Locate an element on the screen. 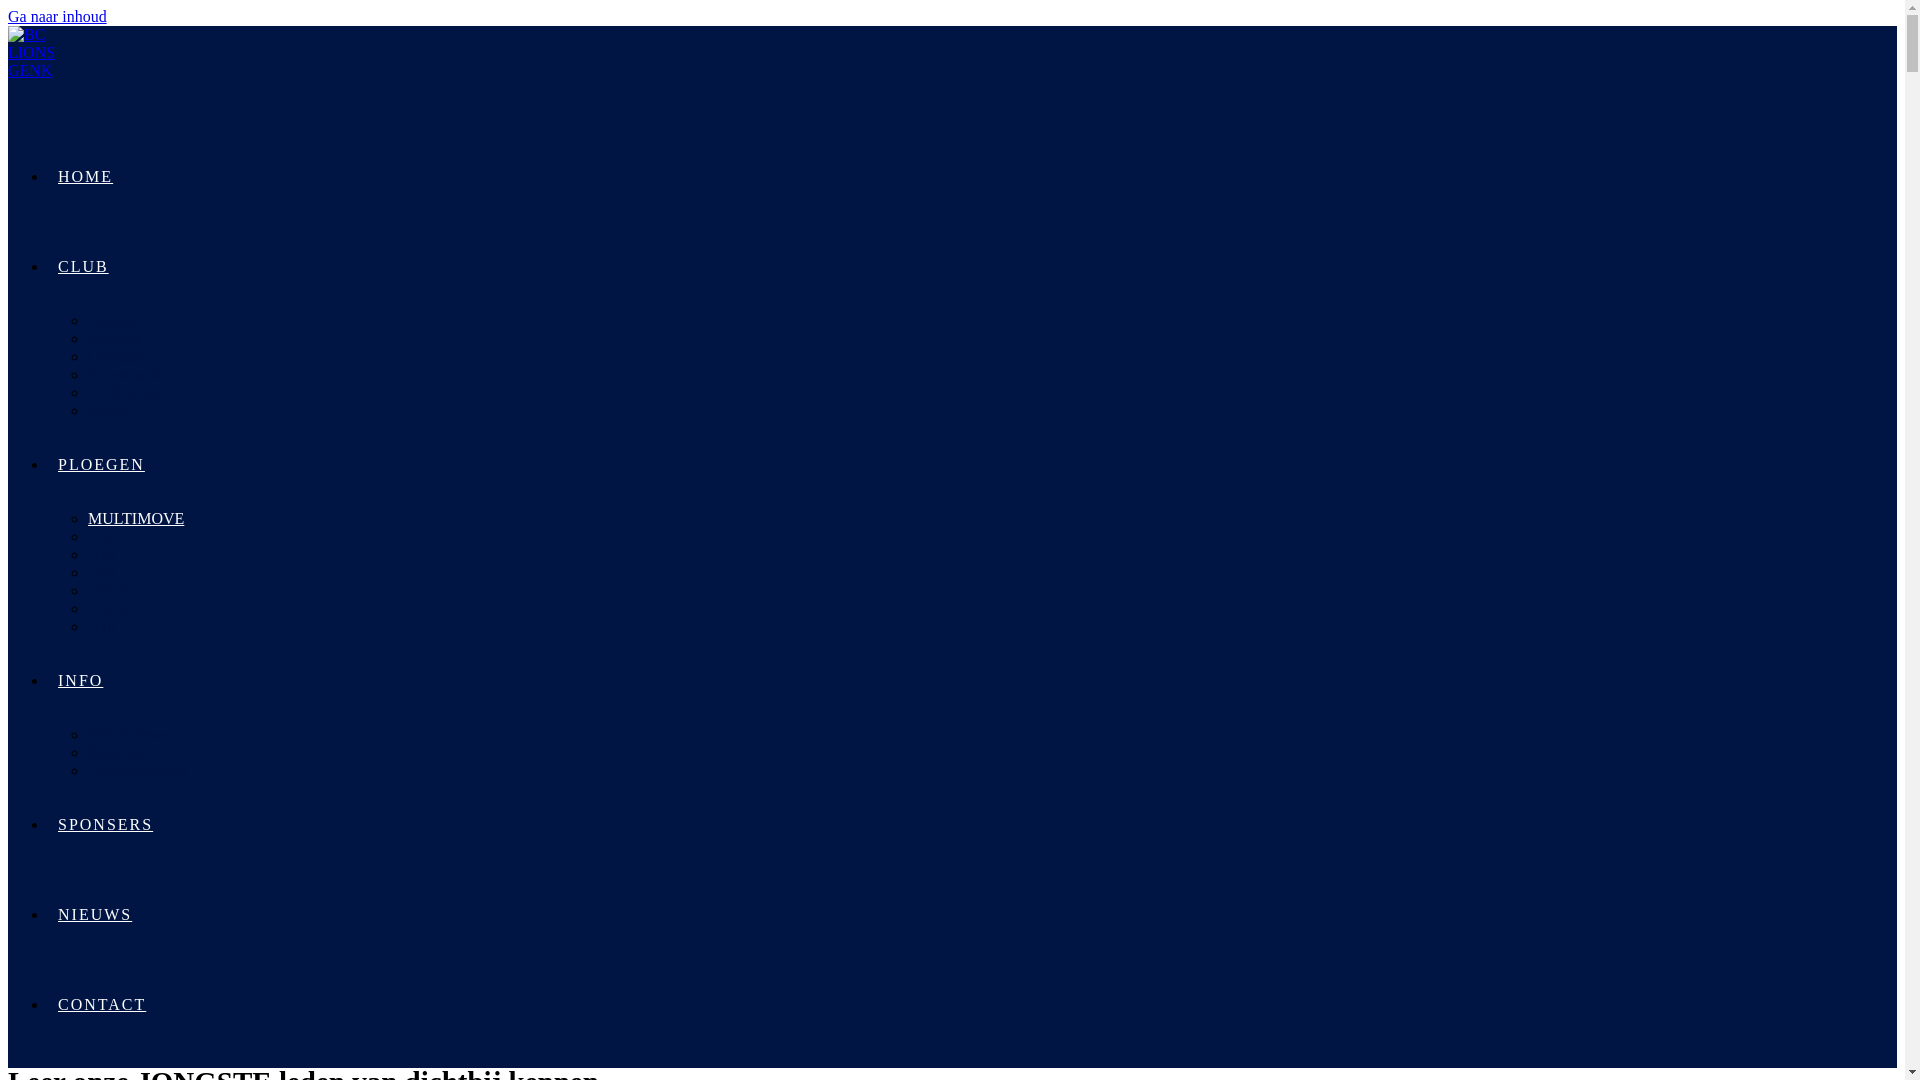  INFO is located at coordinates (80, 680).